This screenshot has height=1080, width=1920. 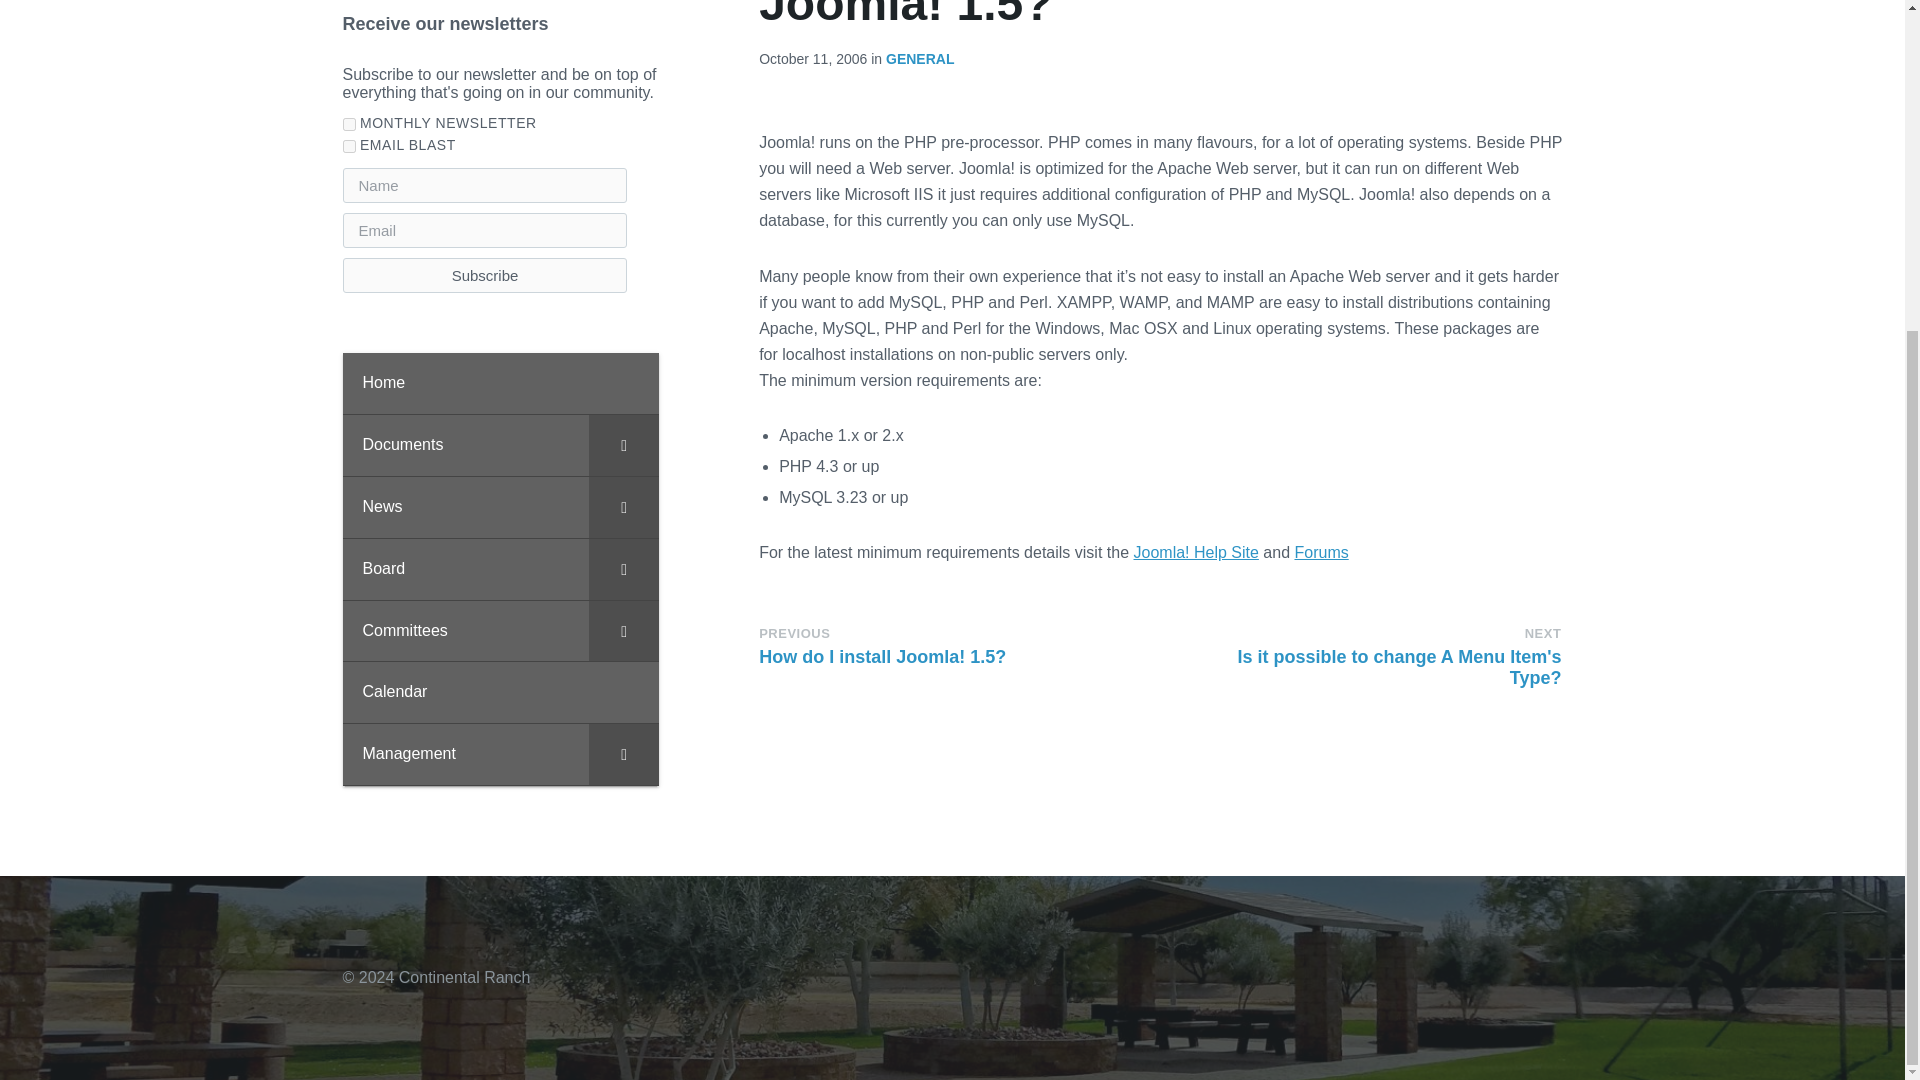 I want to click on Subscribe, so click(x=484, y=275).